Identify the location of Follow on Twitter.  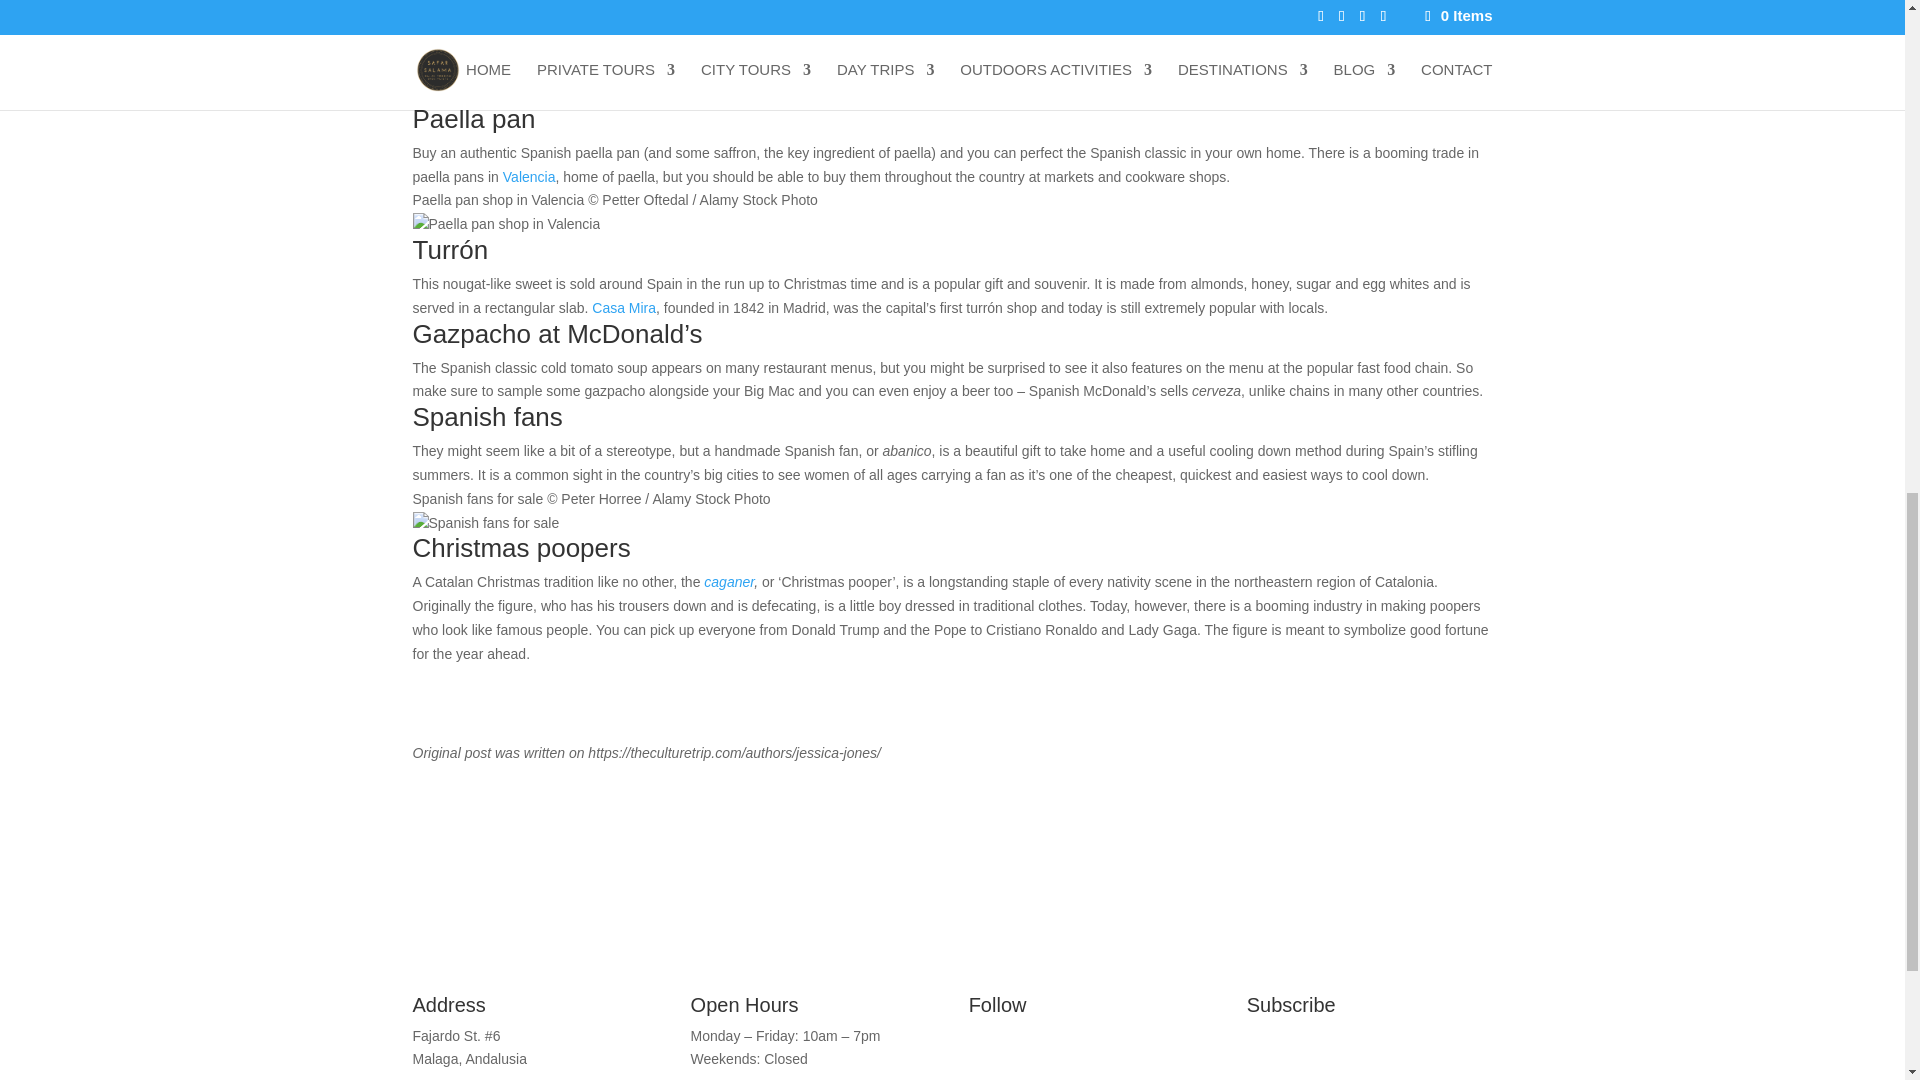
(1064, 1057).